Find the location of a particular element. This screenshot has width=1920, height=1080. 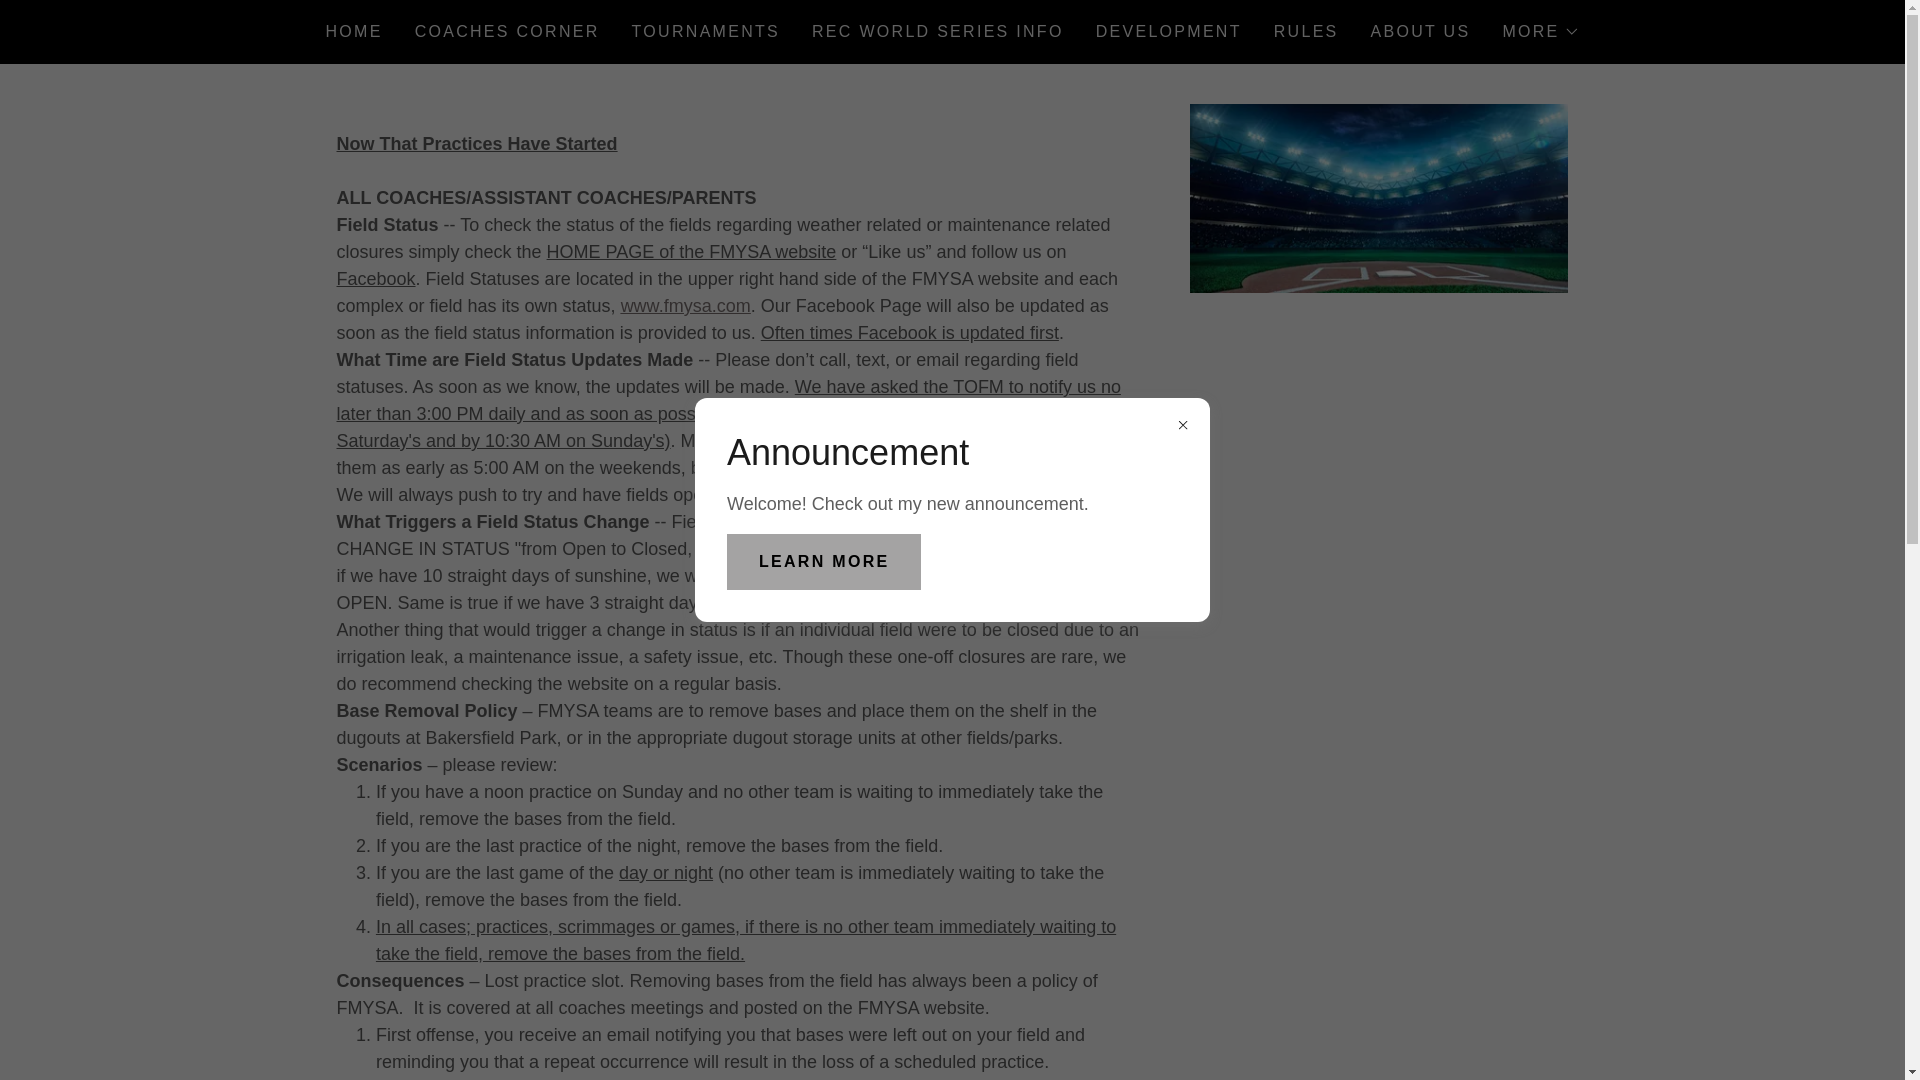

ABOUT US is located at coordinates (1420, 32).